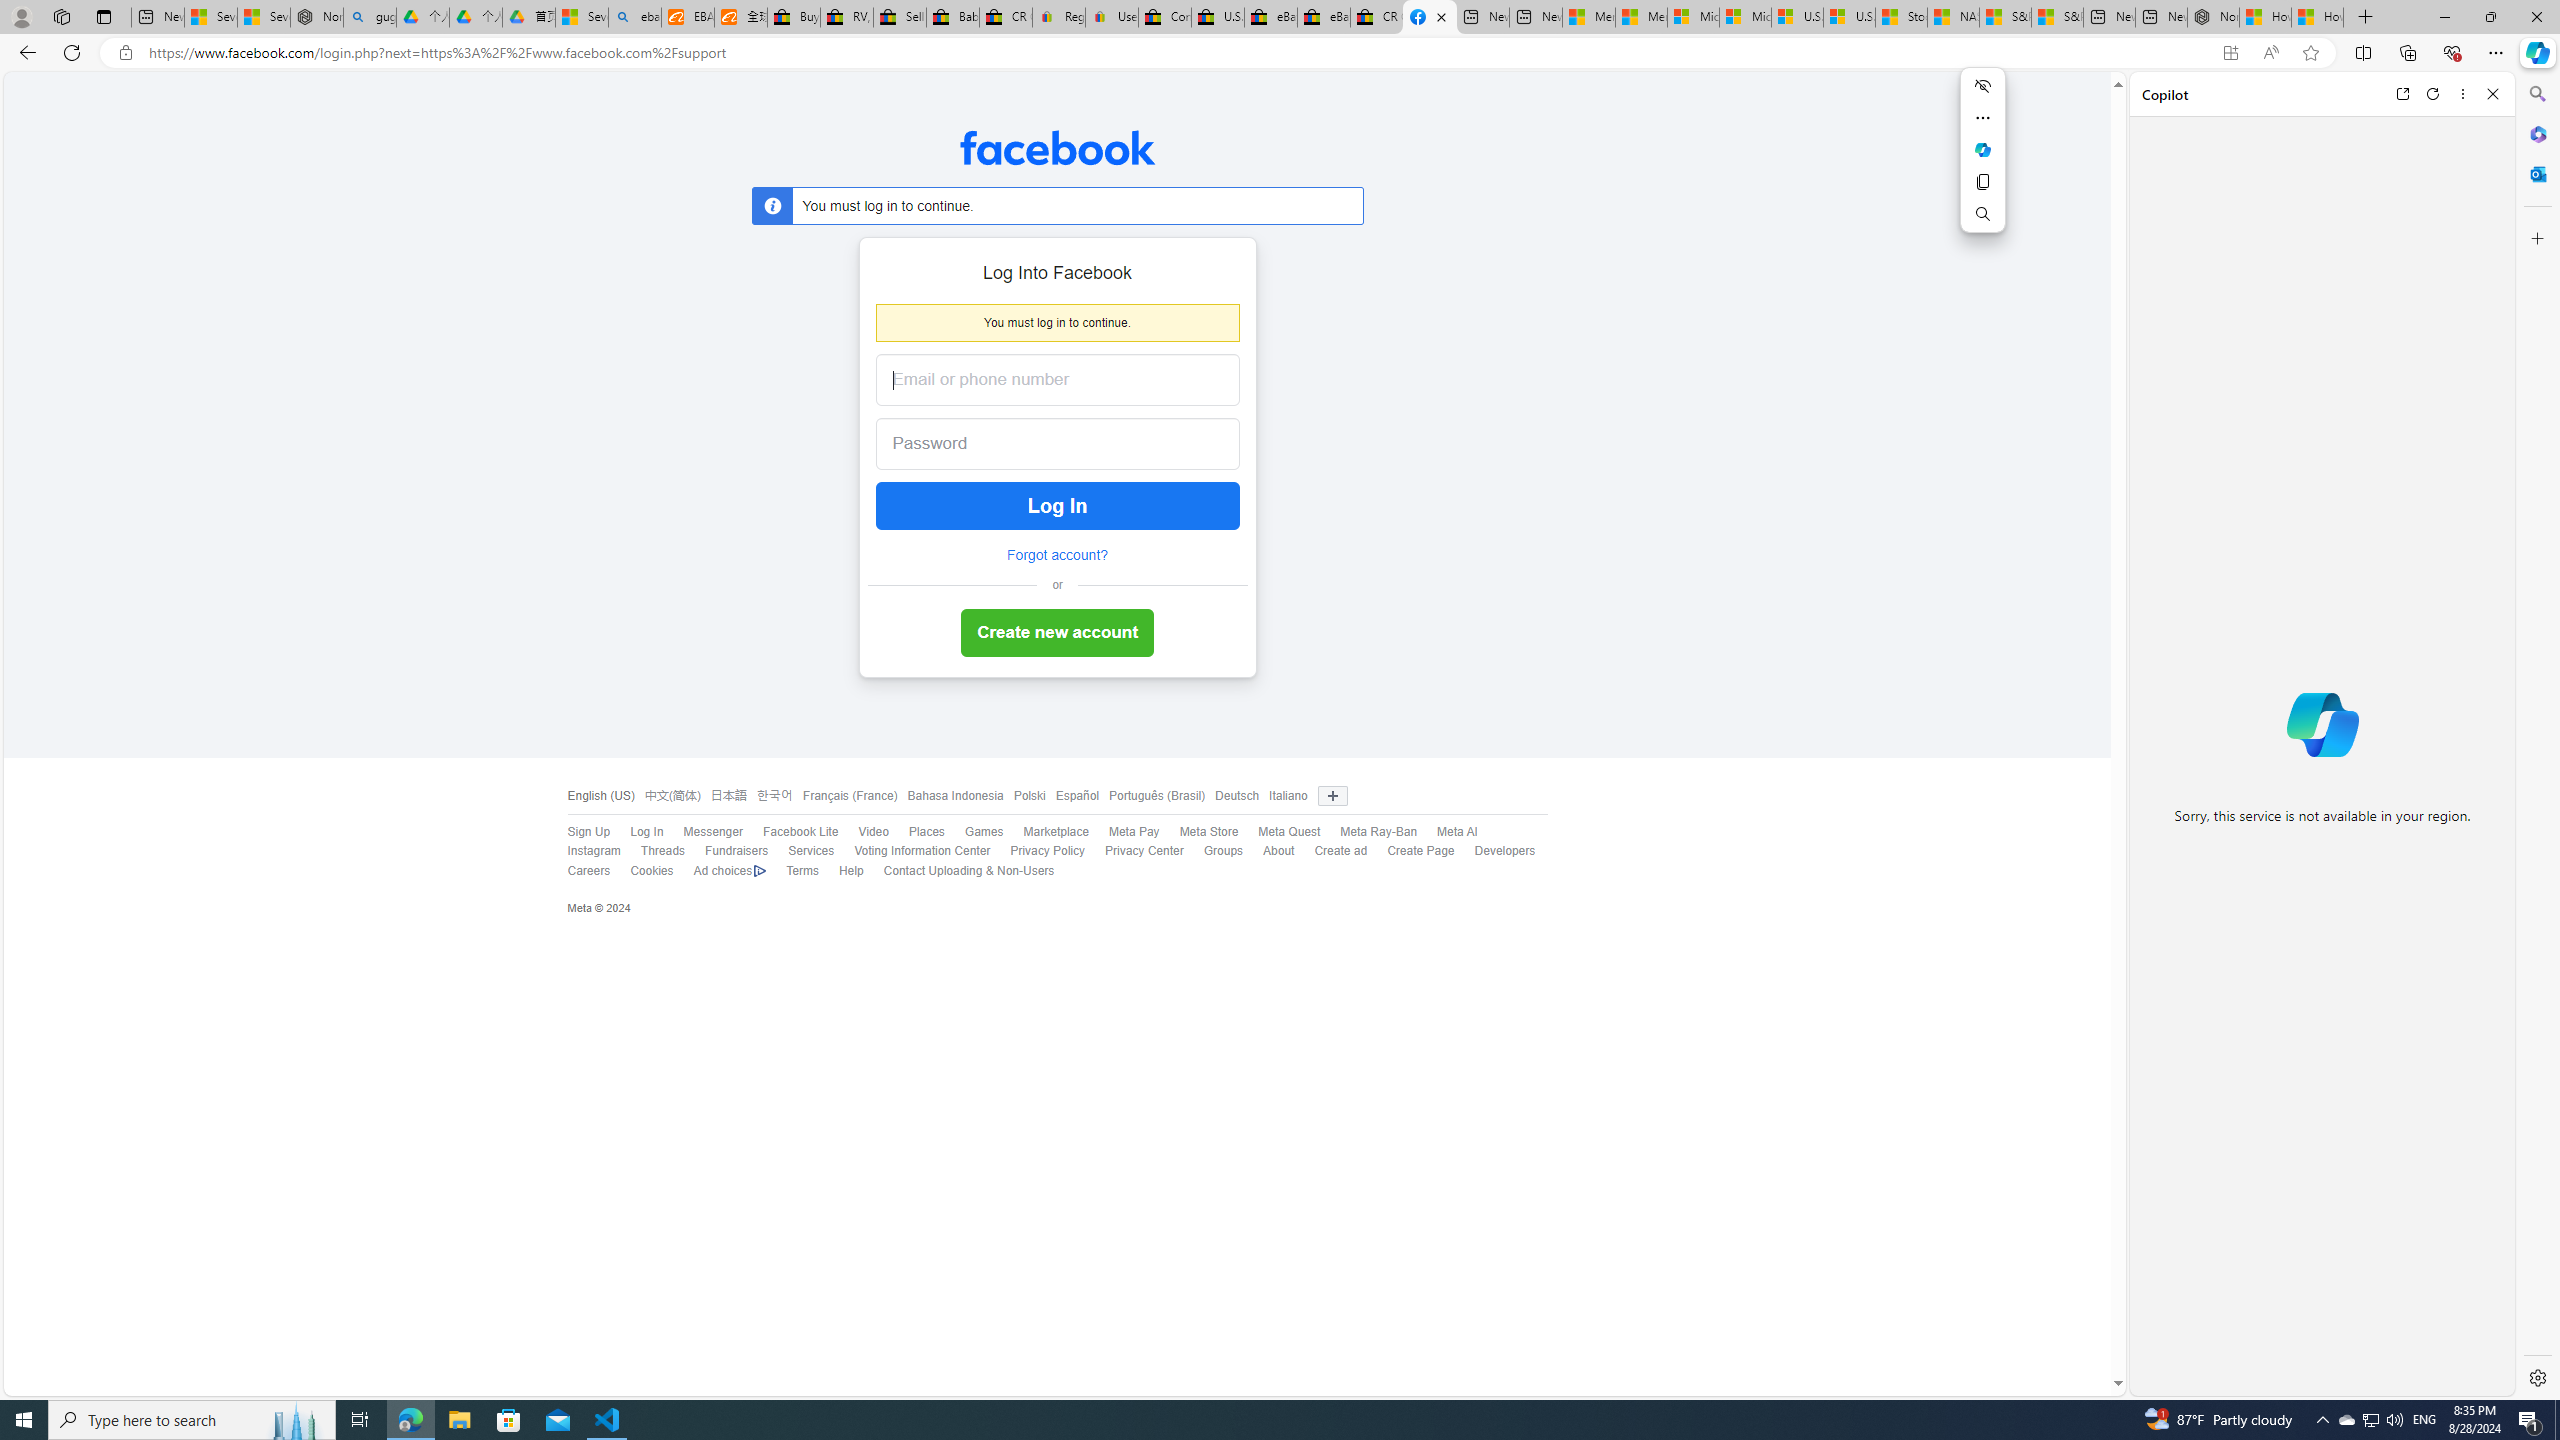 Image resolution: width=2560 pixels, height=1440 pixels. Describe the element at coordinates (1330, 852) in the screenshot. I see `Create ad` at that location.